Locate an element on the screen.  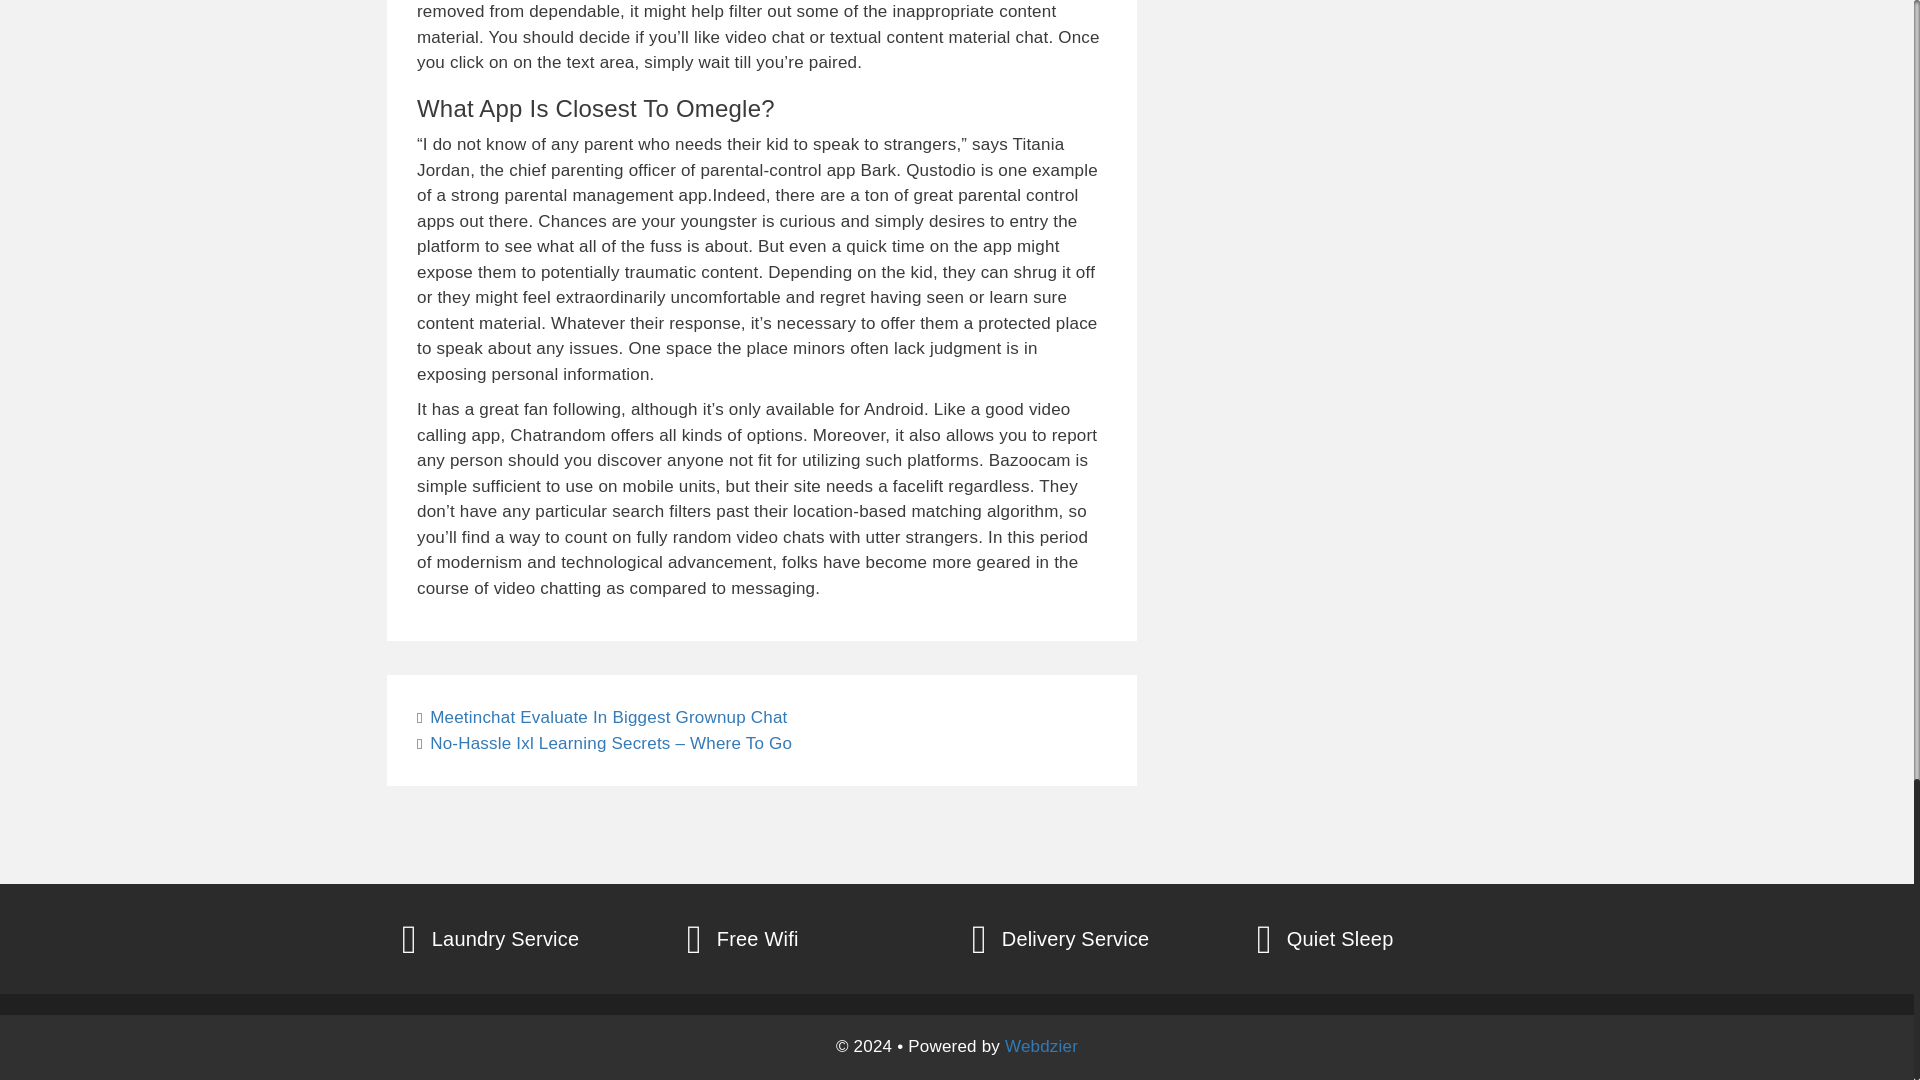
Next is located at coordinates (604, 743).